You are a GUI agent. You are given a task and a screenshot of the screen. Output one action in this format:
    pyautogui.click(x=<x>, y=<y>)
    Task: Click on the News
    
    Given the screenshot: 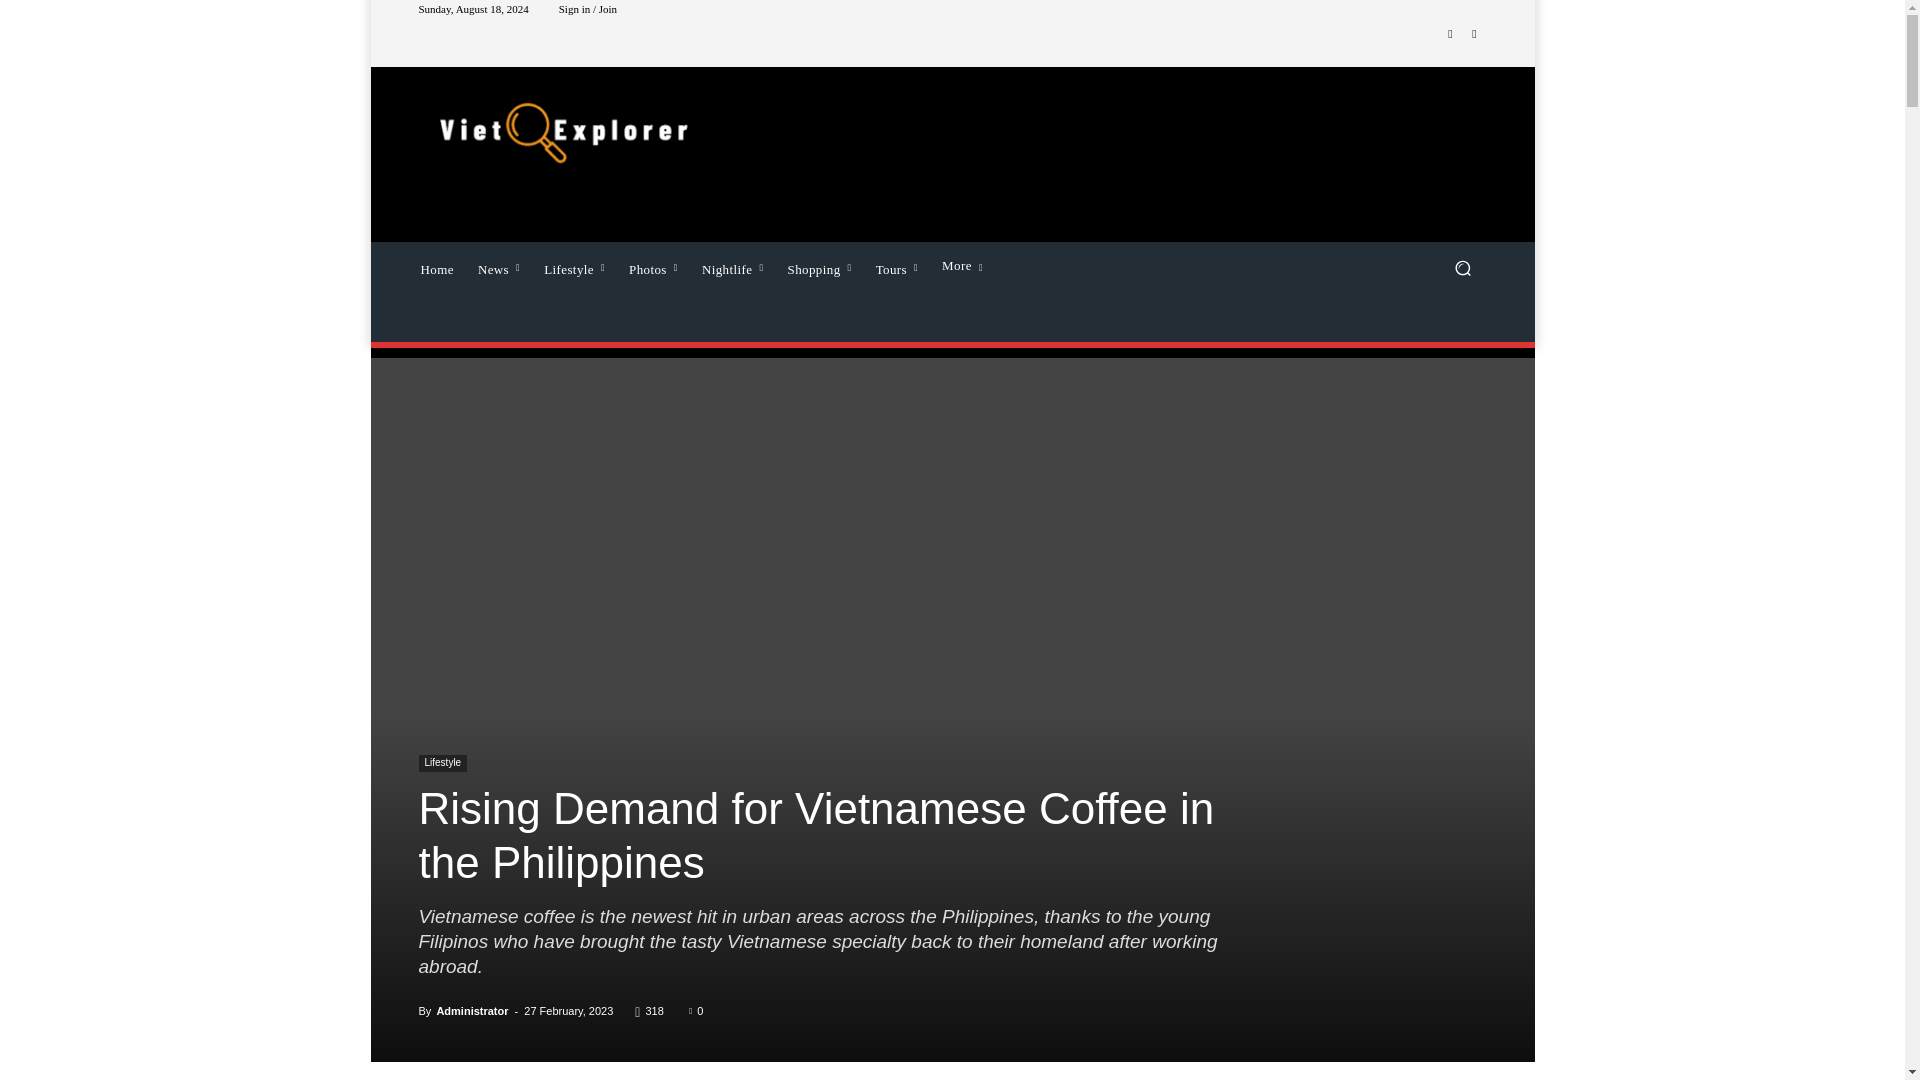 What is the action you would take?
    pyautogui.click(x=498, y=267)
    